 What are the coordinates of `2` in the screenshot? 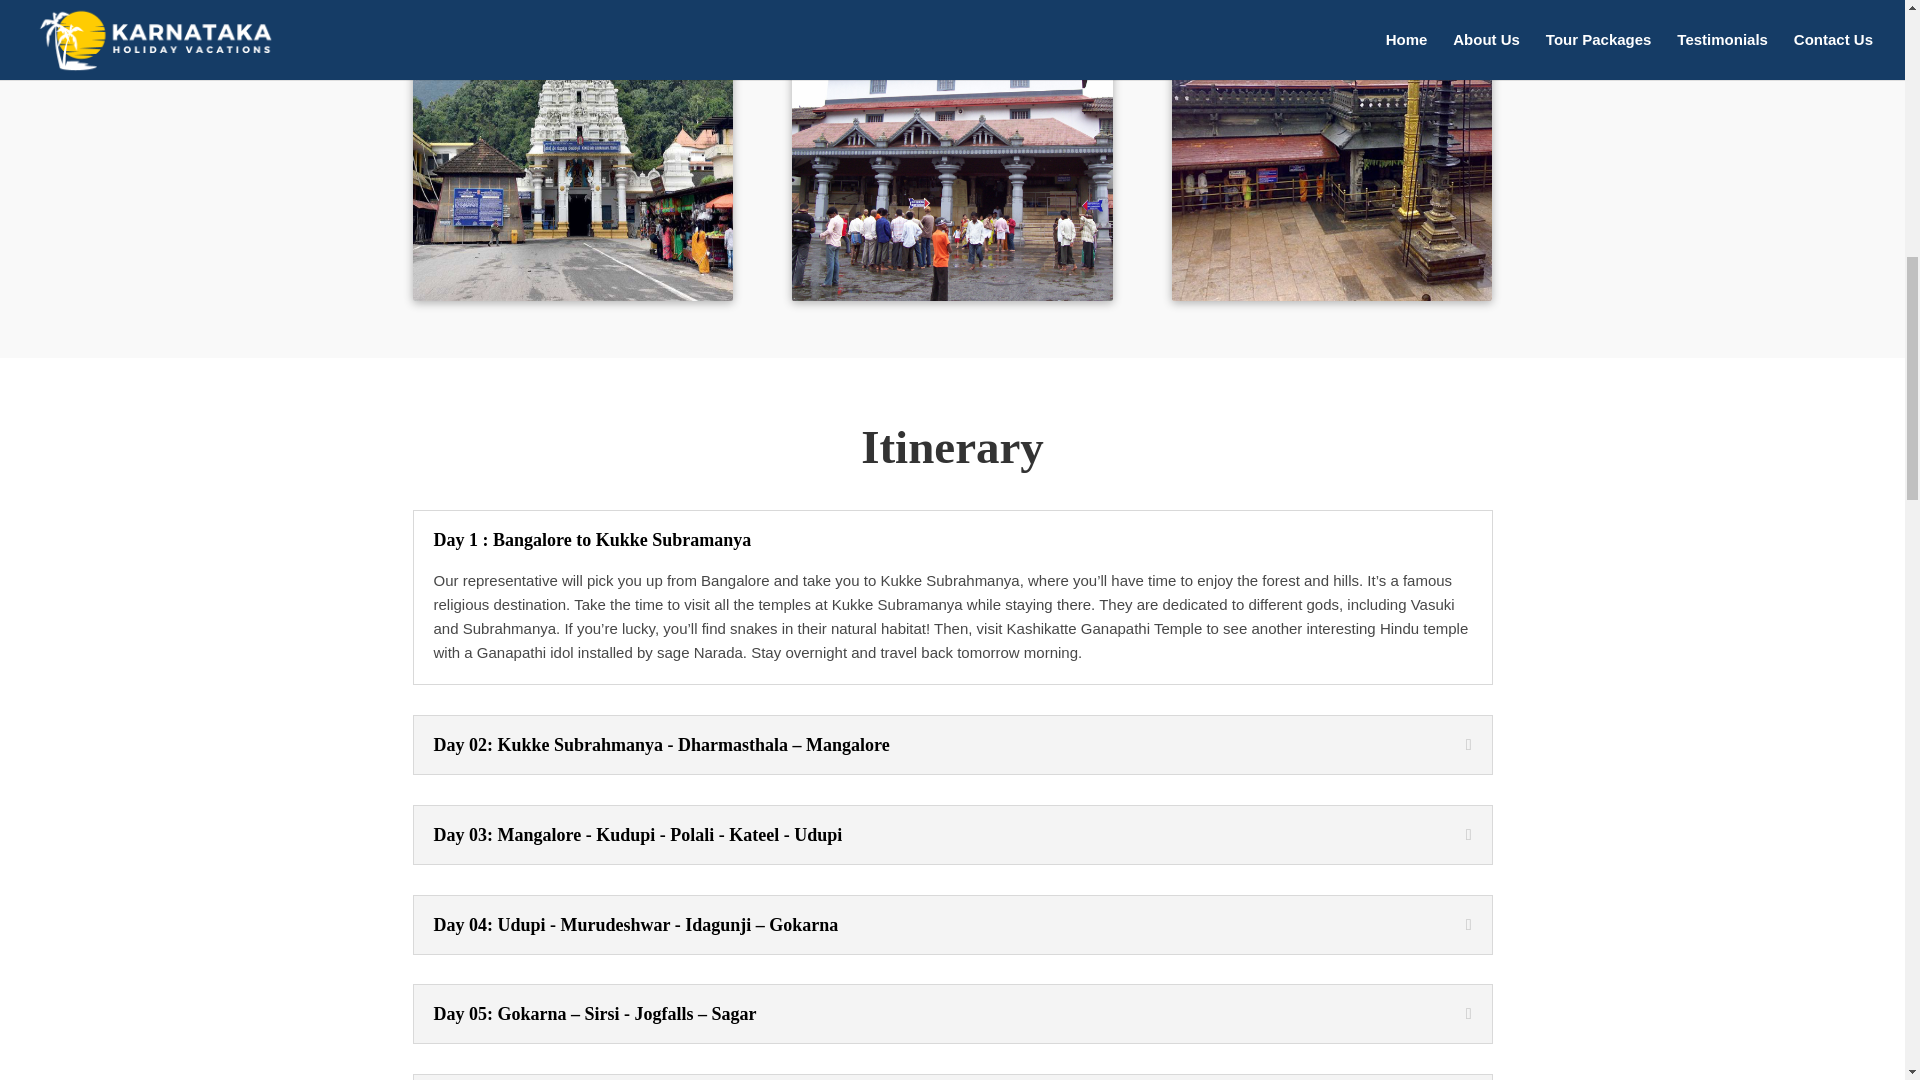 It's located at (951, 150).